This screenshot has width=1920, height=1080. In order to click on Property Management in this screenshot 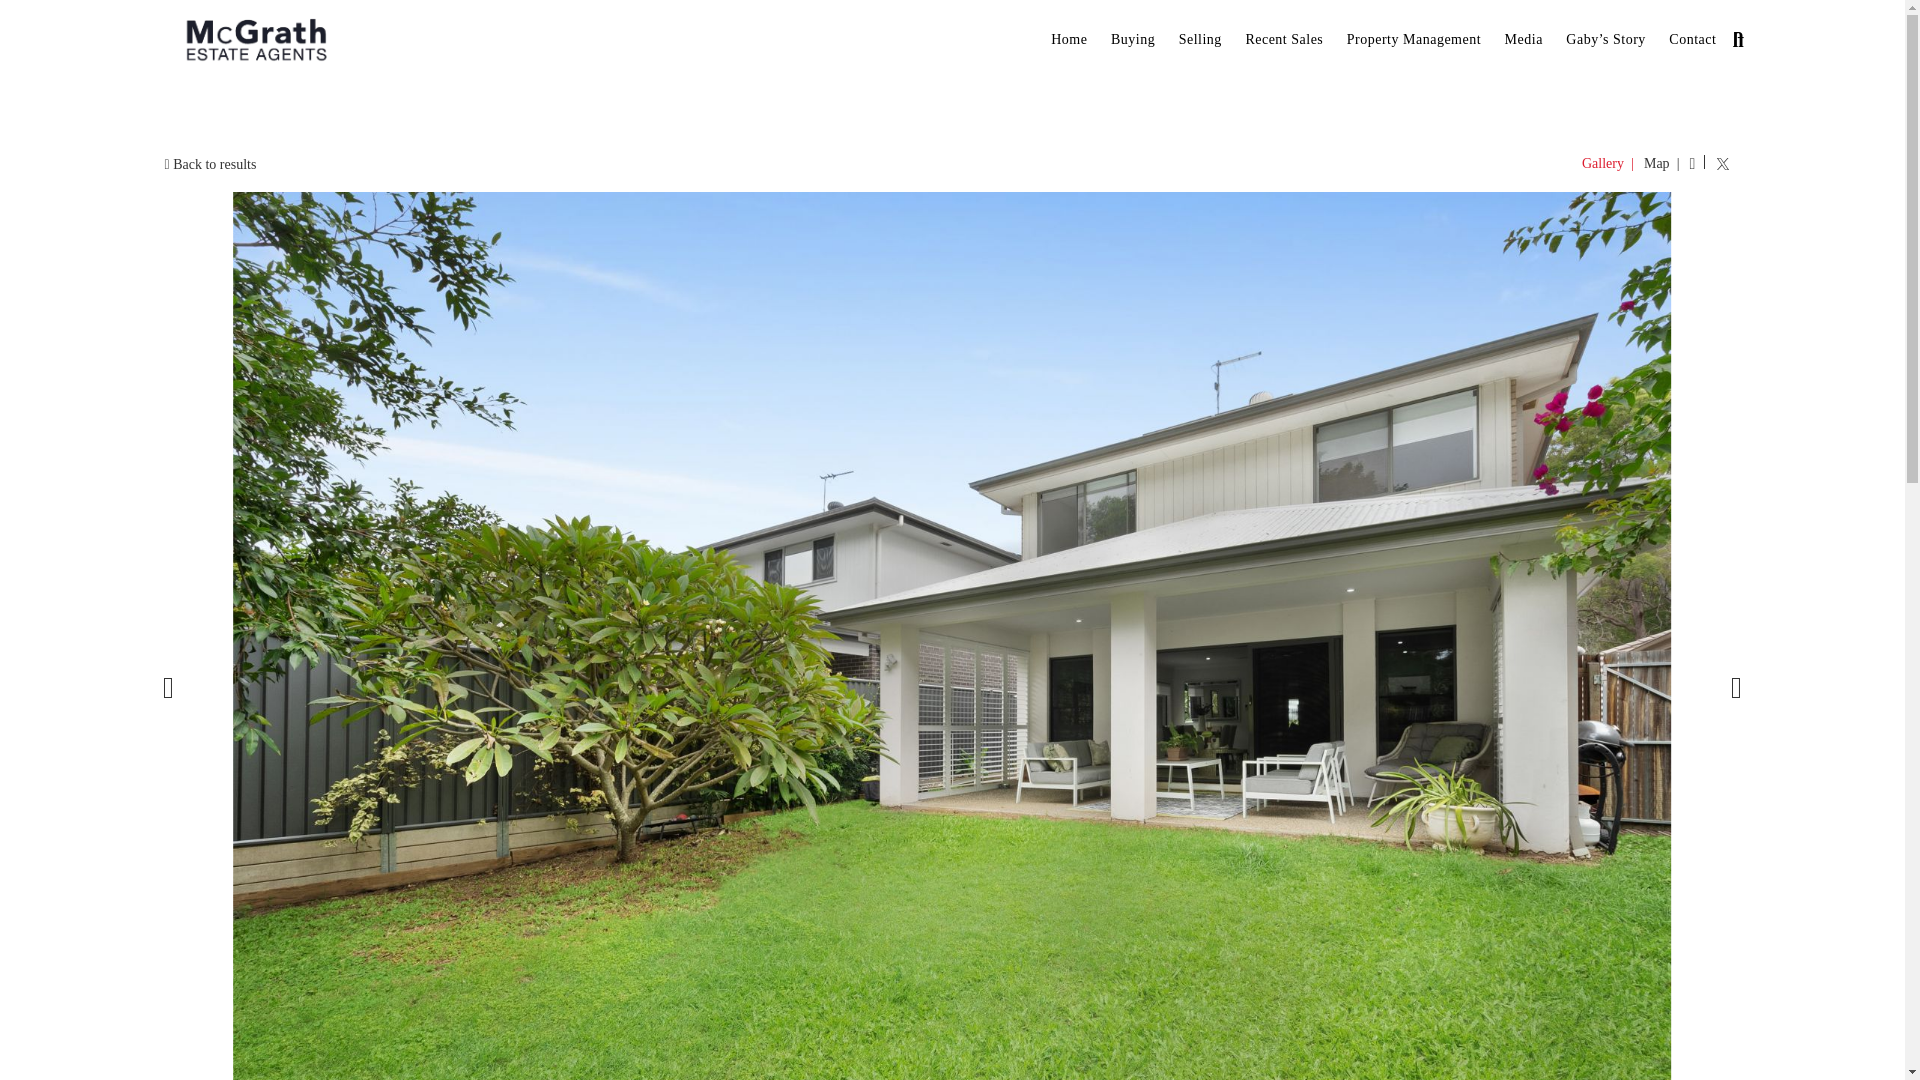, I will do `click(1414, 40)`.